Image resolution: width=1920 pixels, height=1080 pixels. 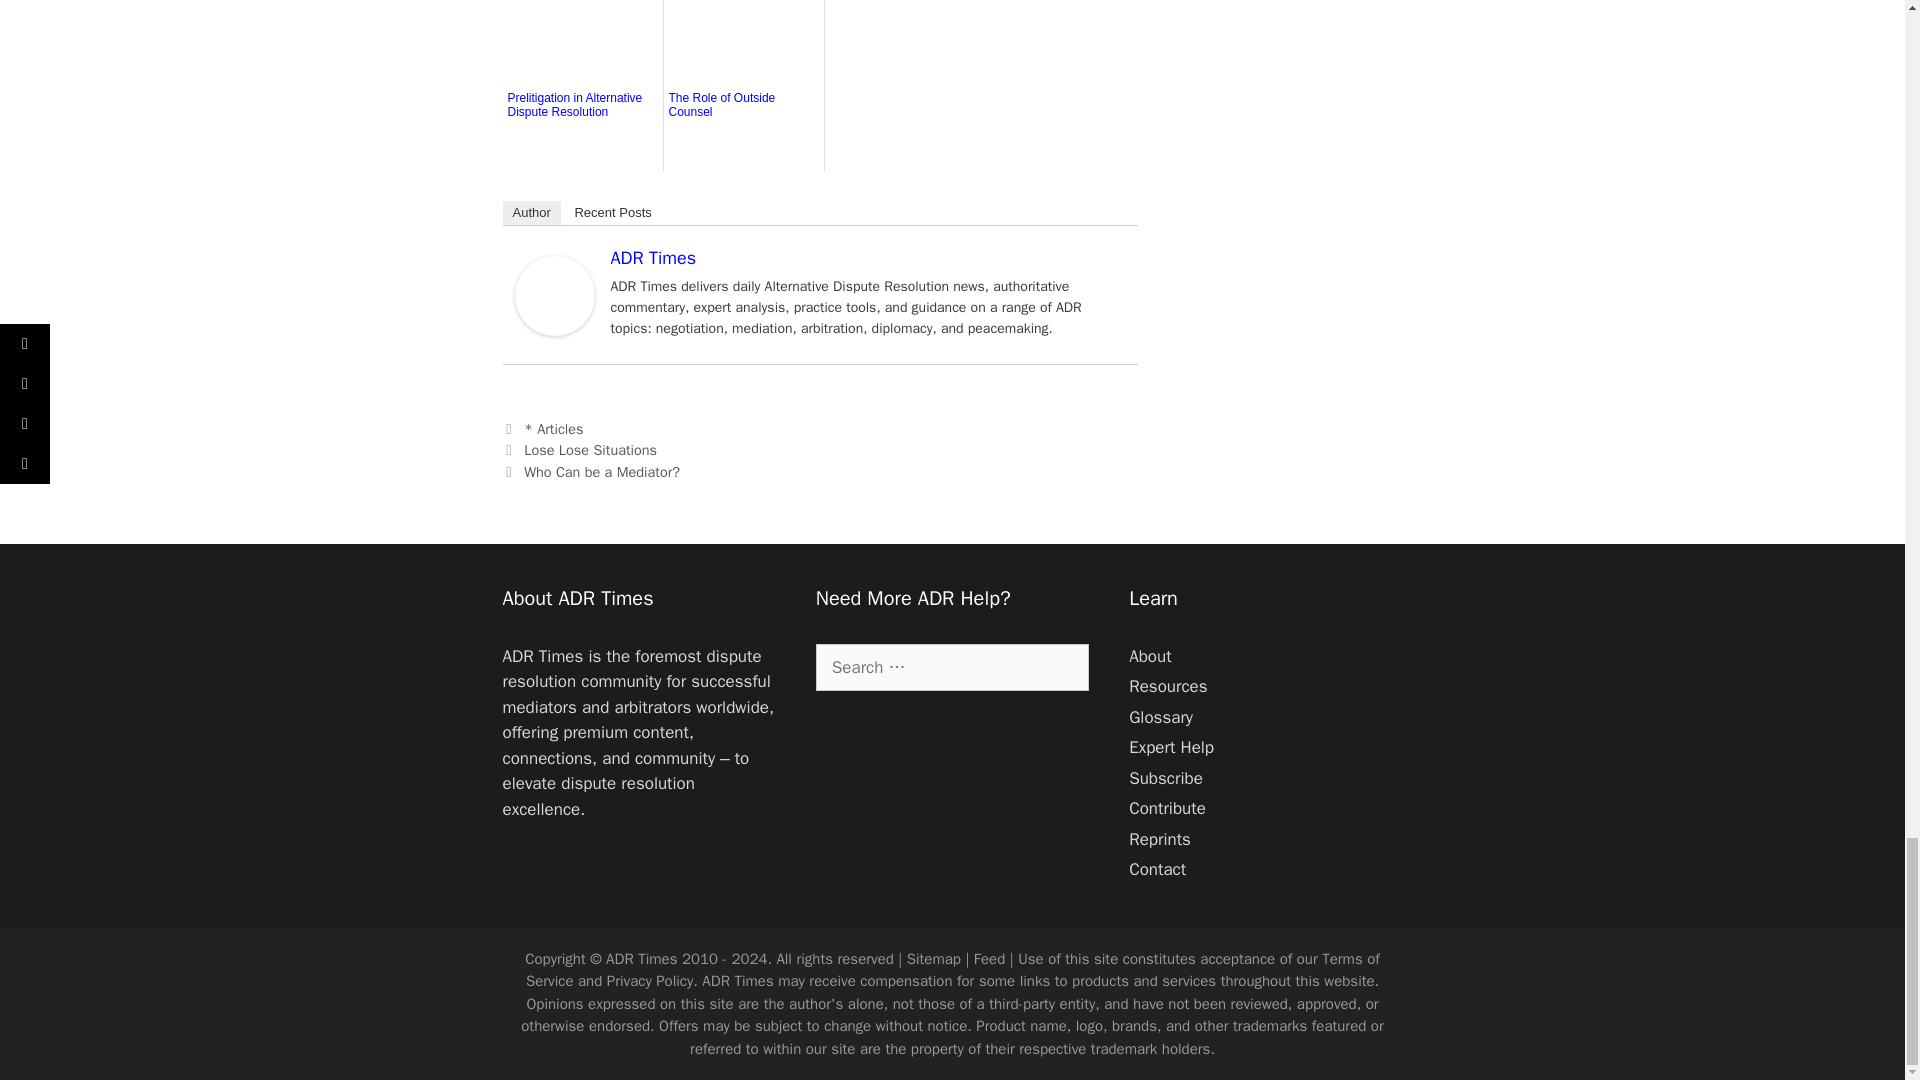 I want to click on Recent Posts, so click(x=612, y=212).